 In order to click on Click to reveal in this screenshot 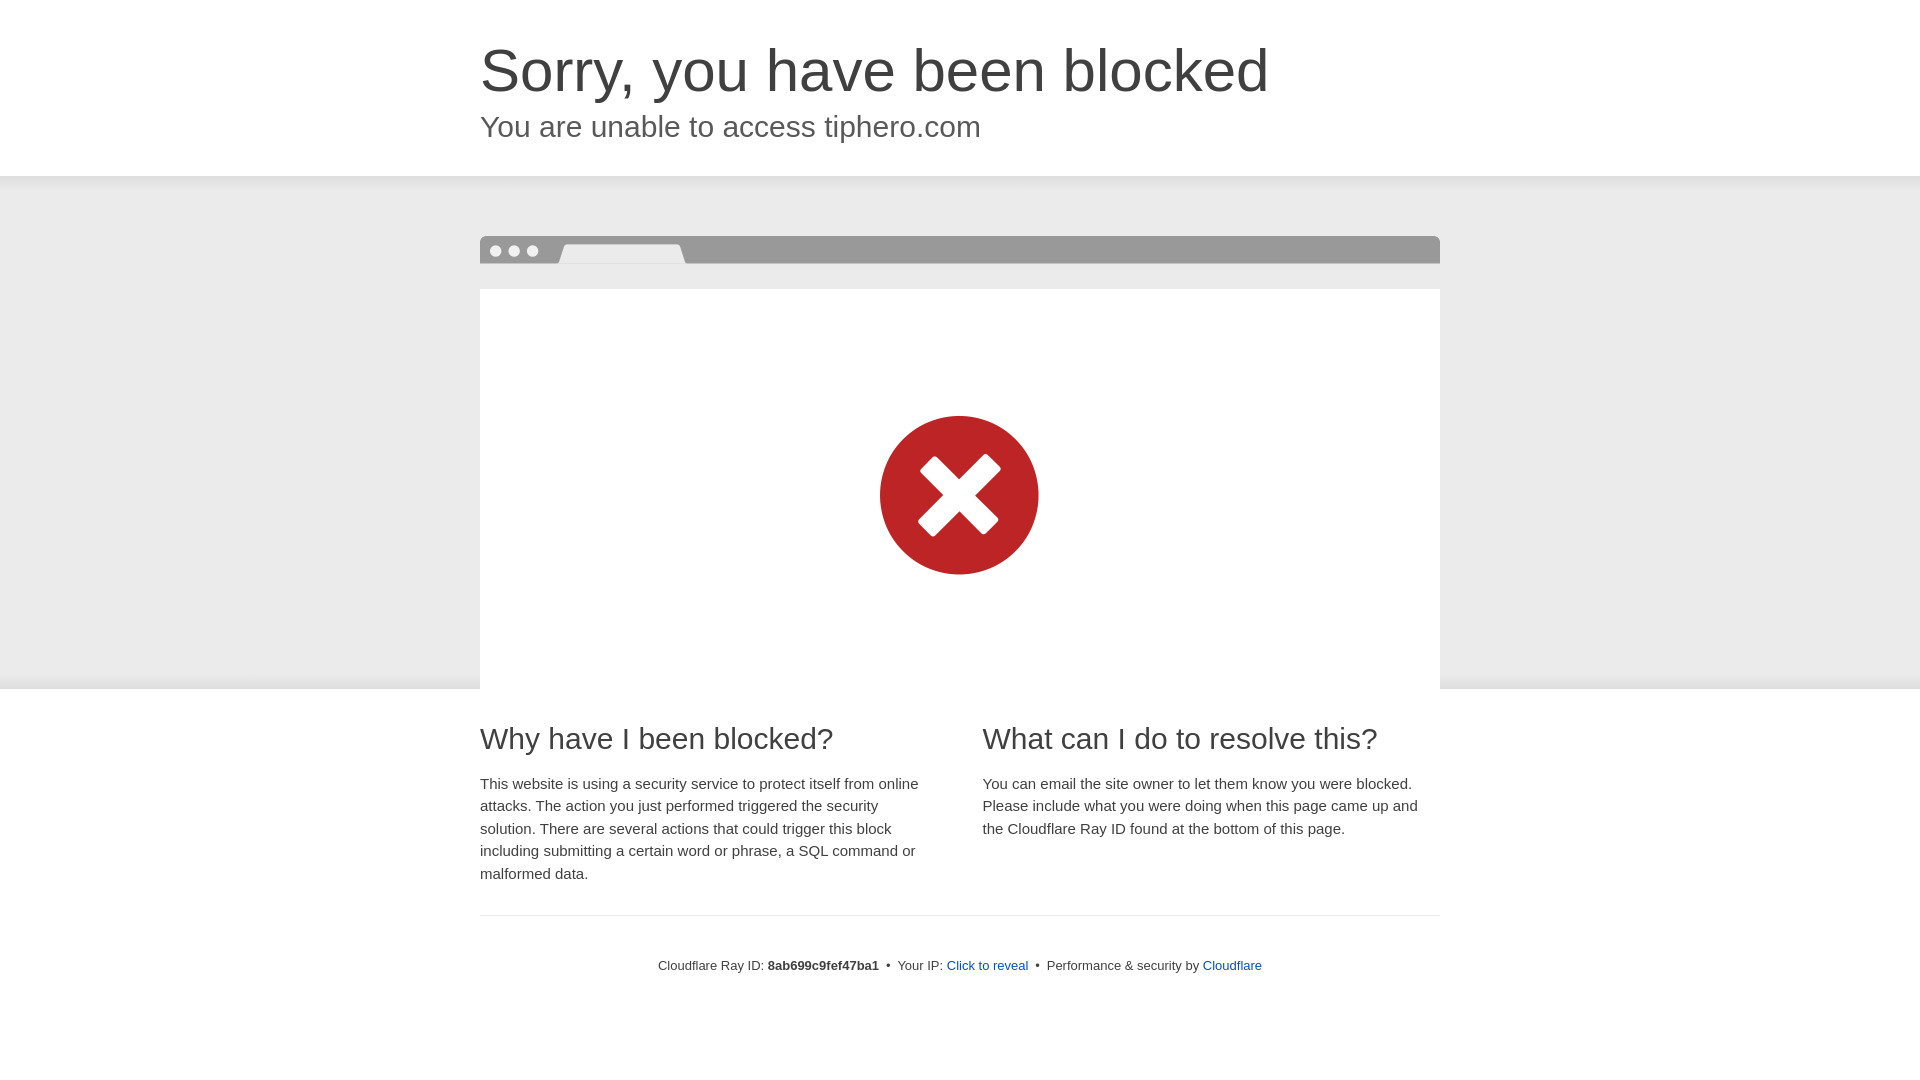, I will do `click(988, 966)`.